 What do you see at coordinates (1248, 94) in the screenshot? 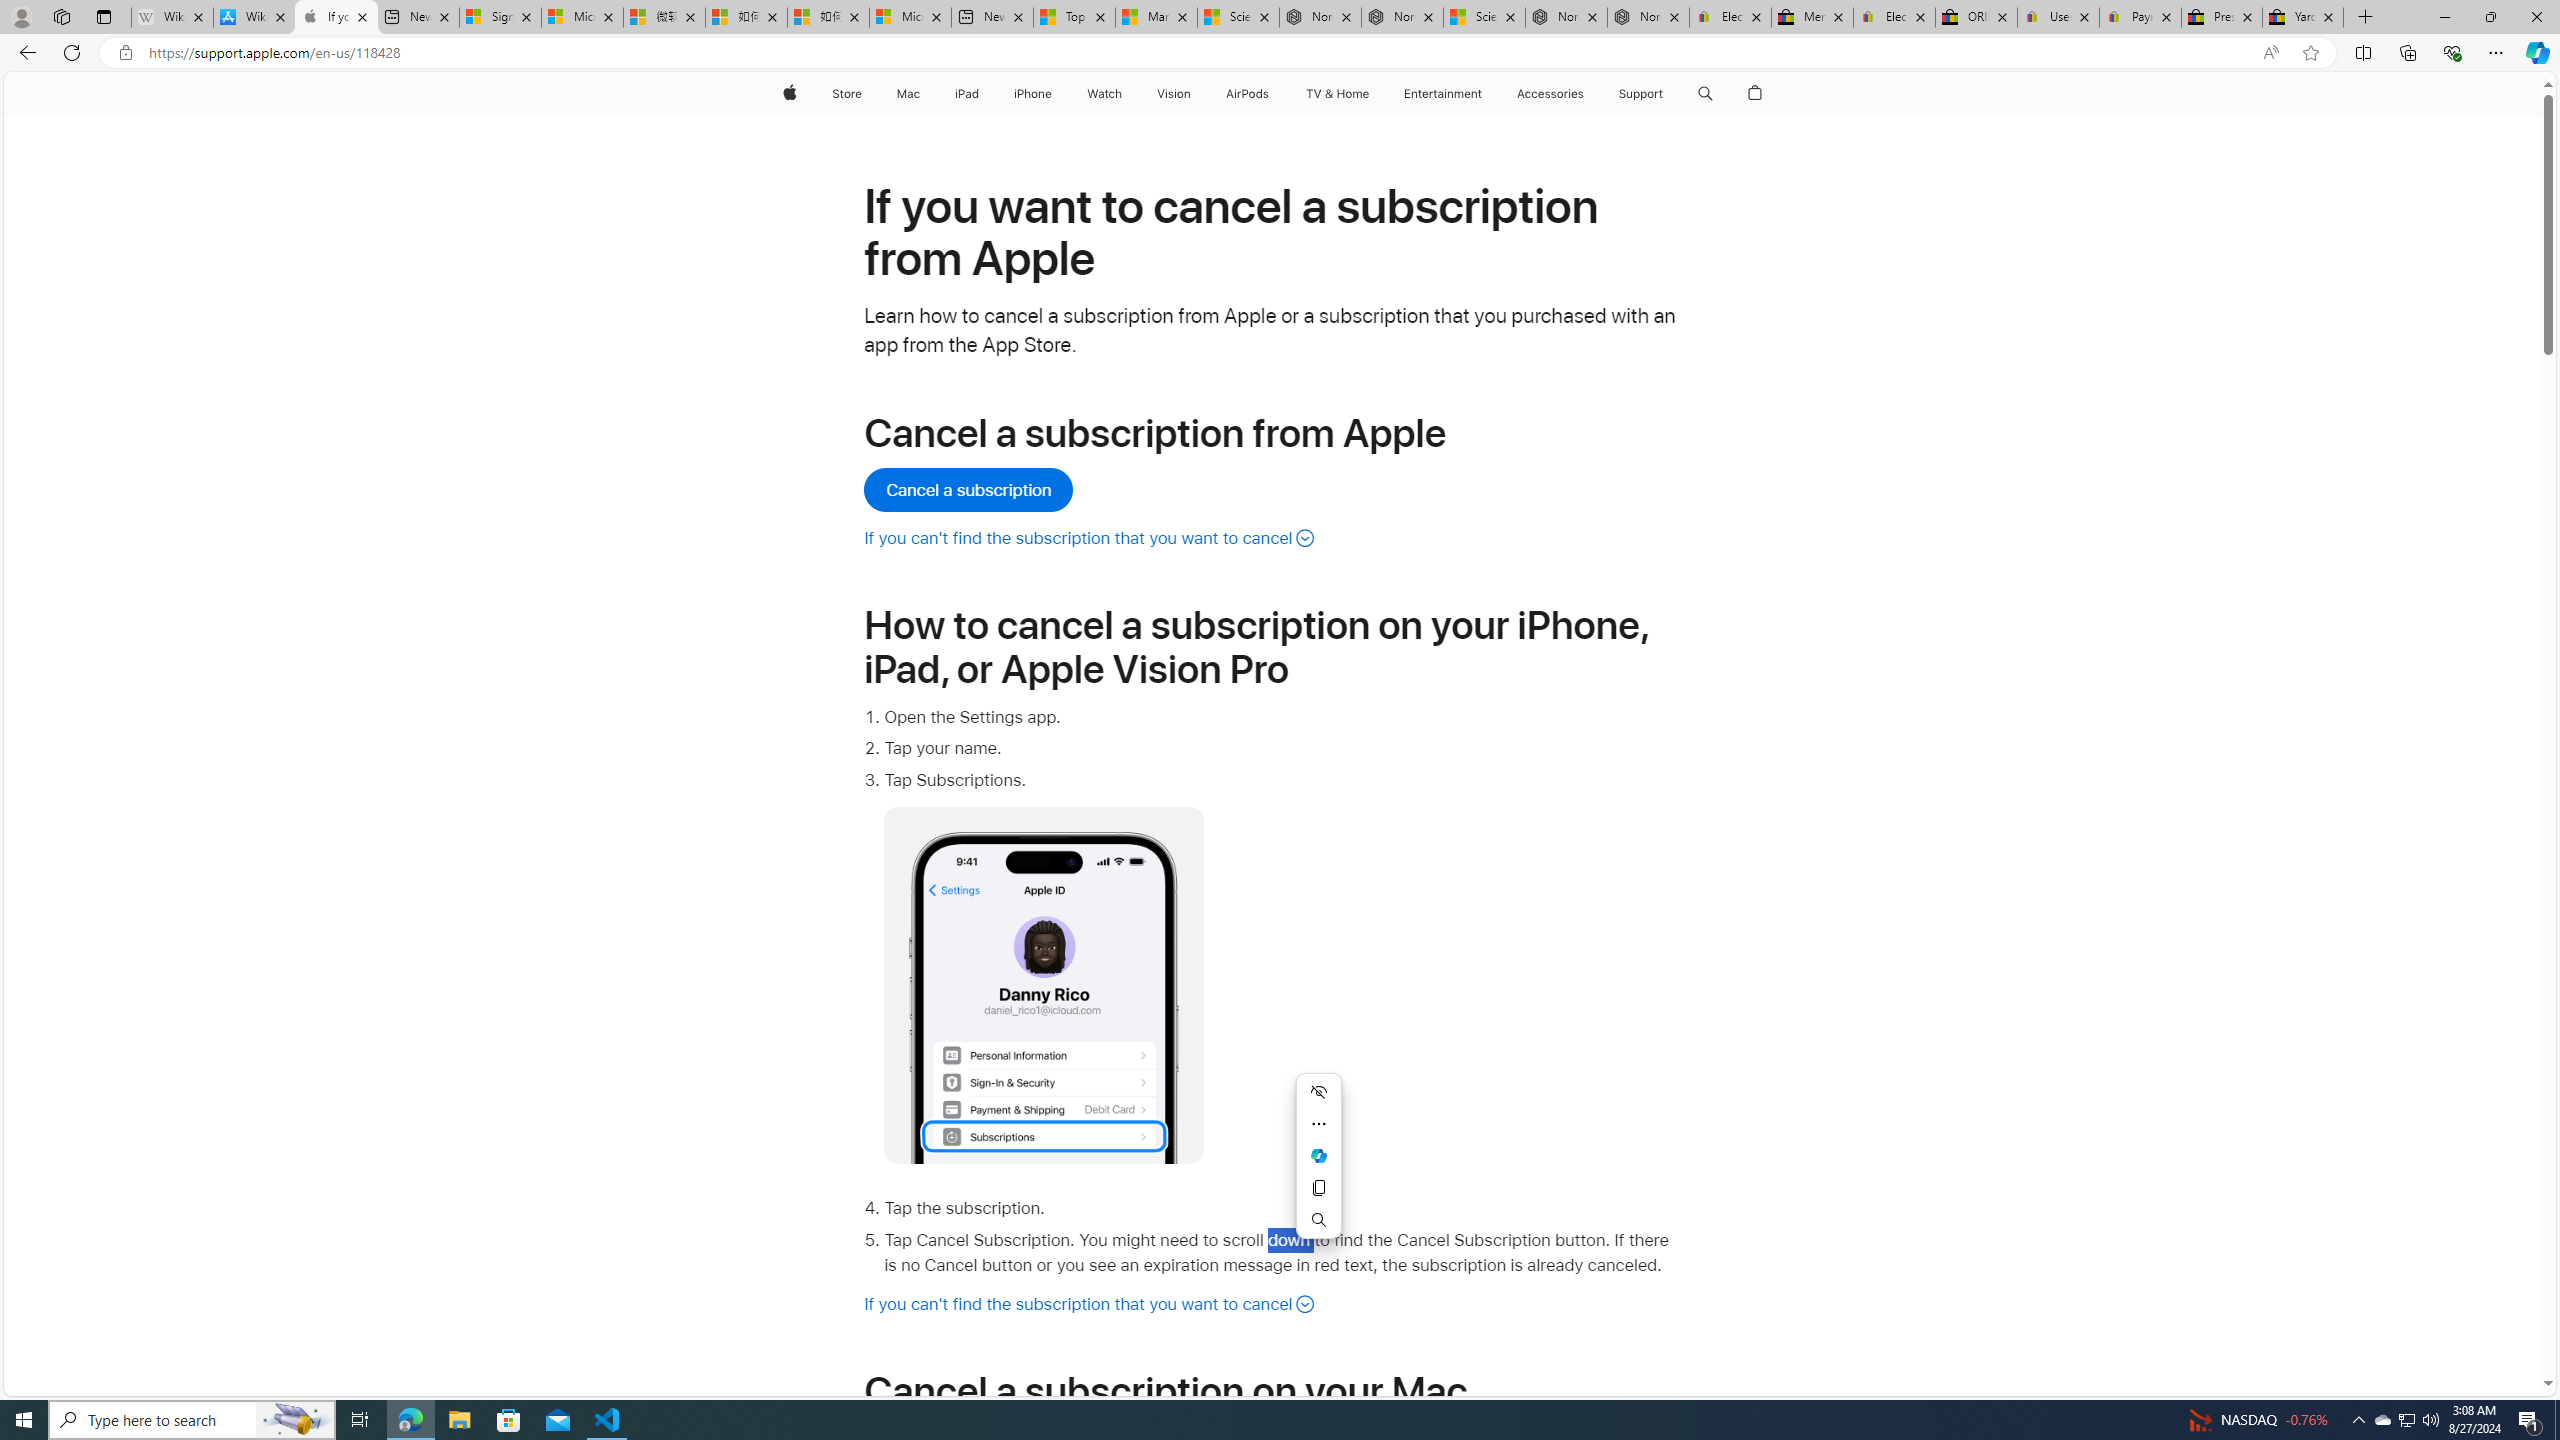
I see `AirPods` at bounding box center [1248, 94].